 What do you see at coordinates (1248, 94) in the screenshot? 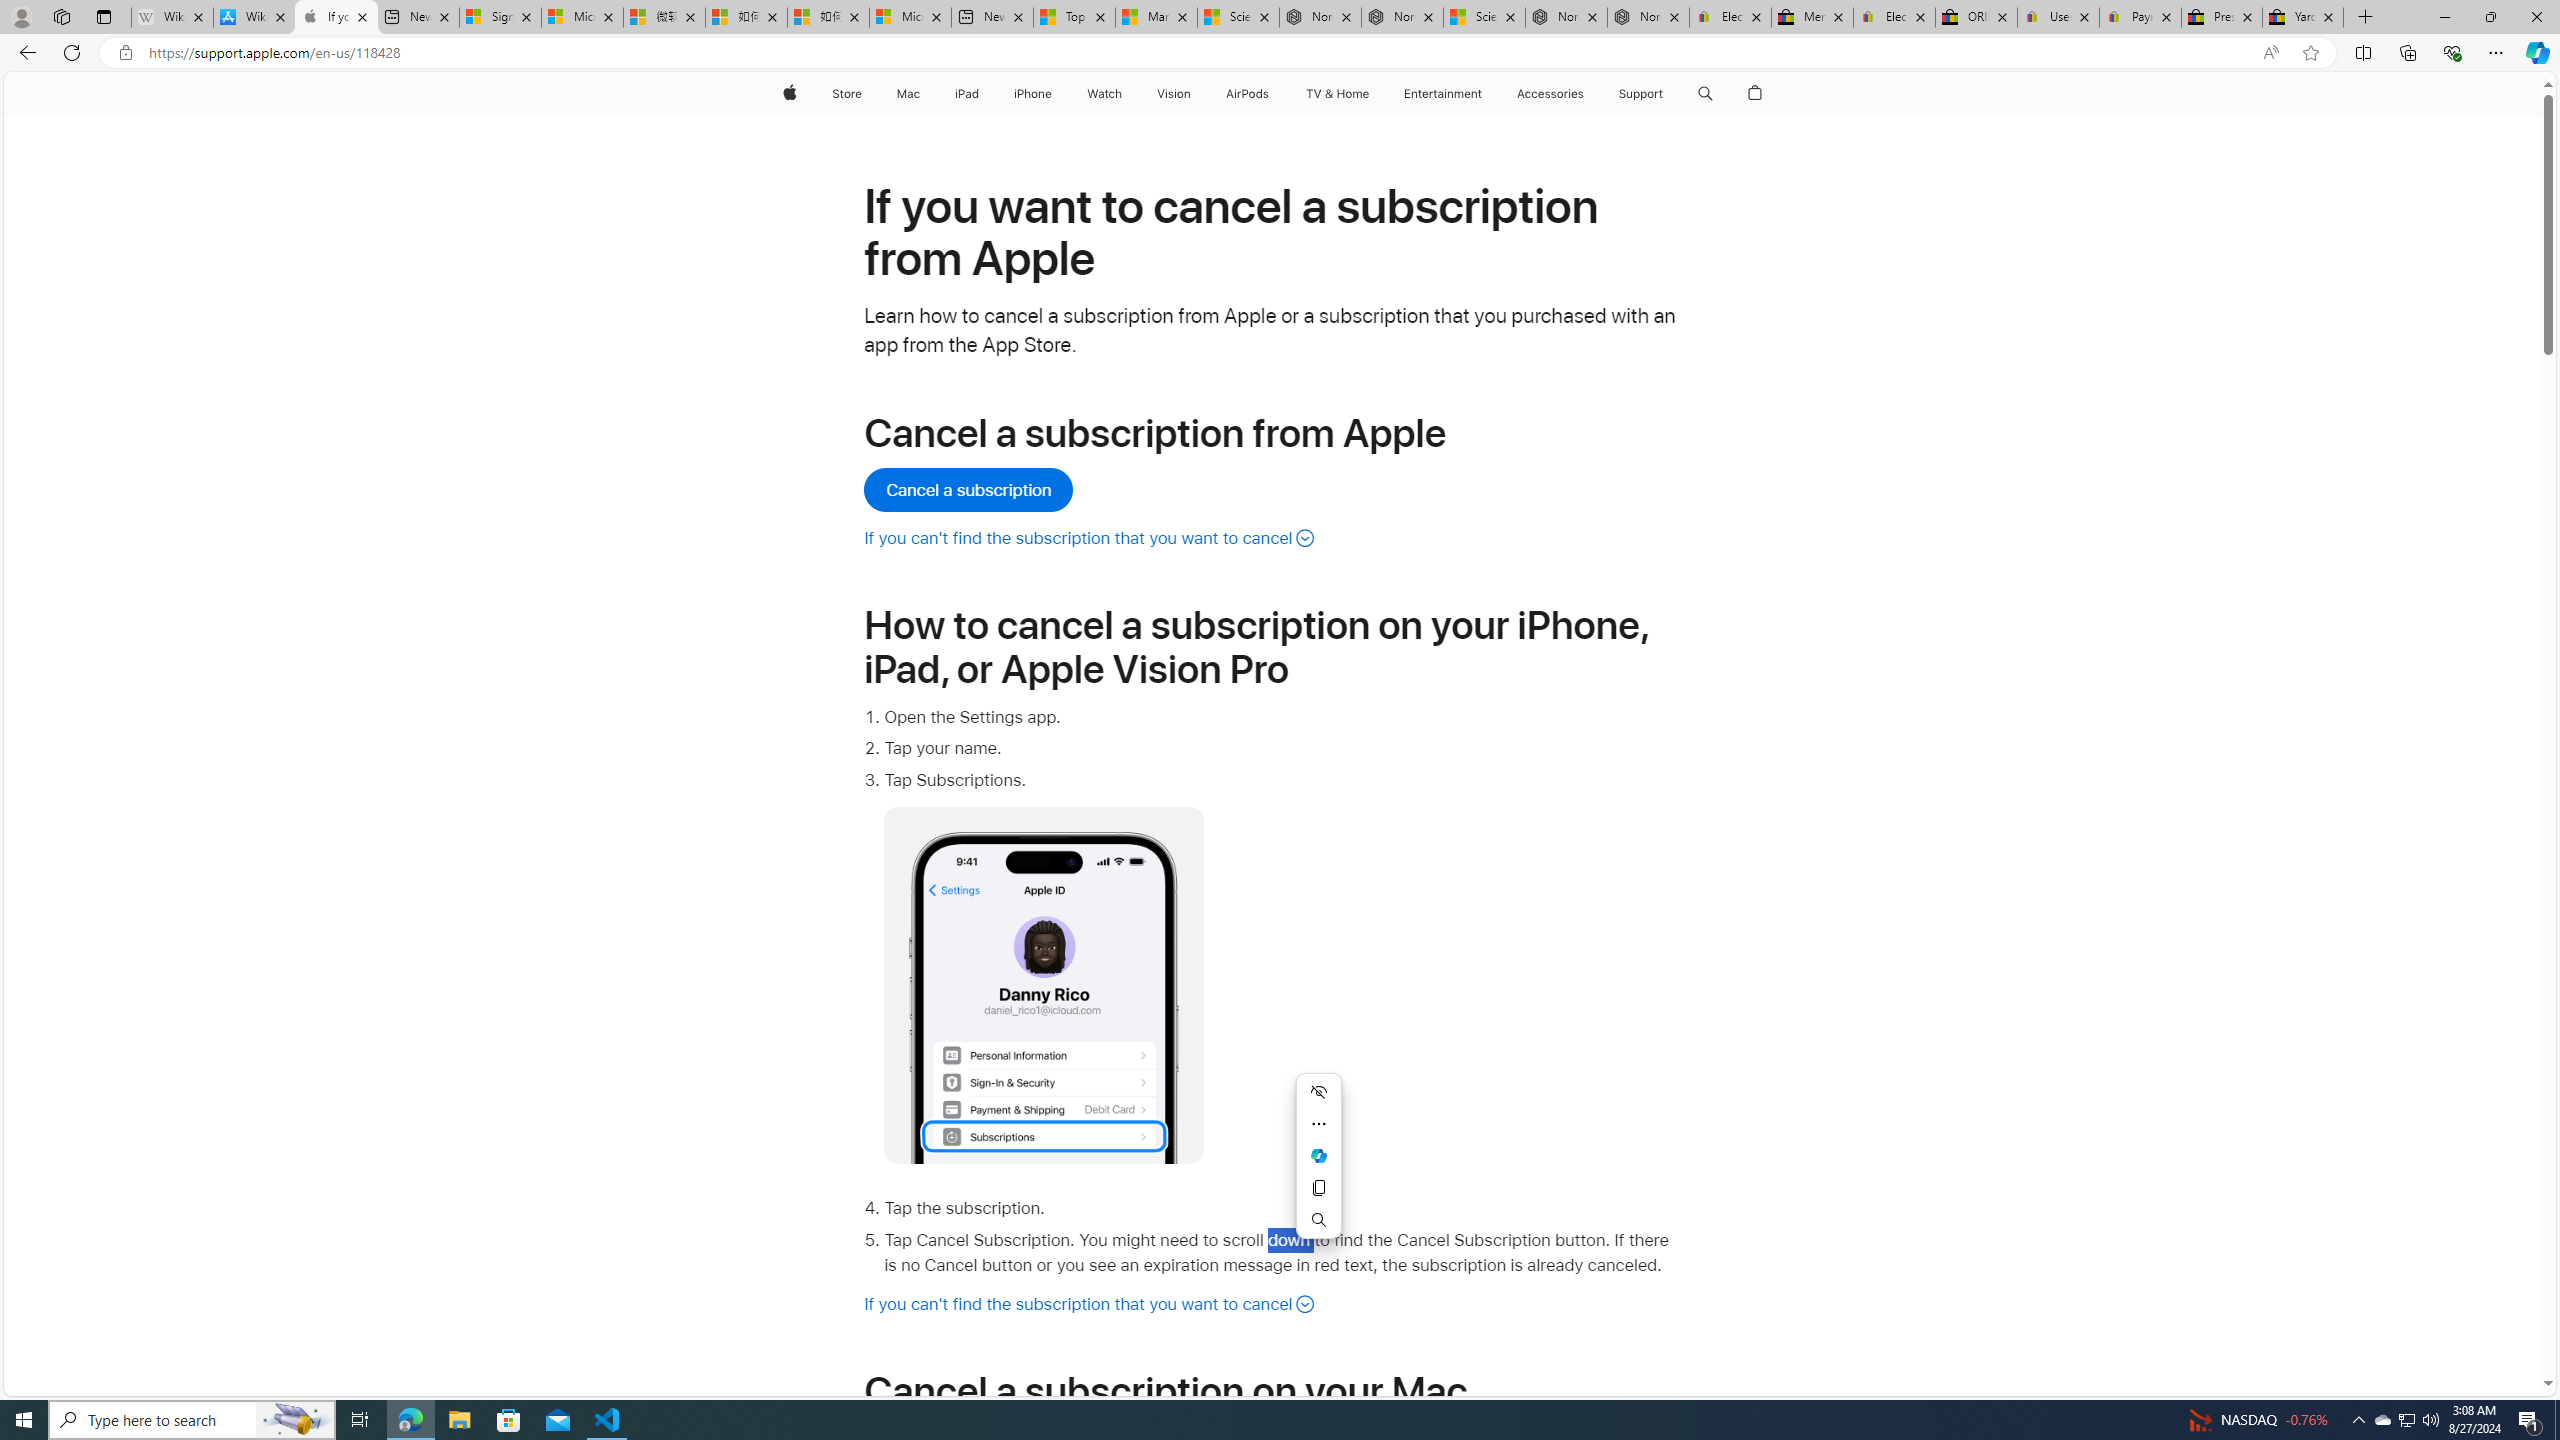
I see `AirPods` at bounding box center [1248, 94].